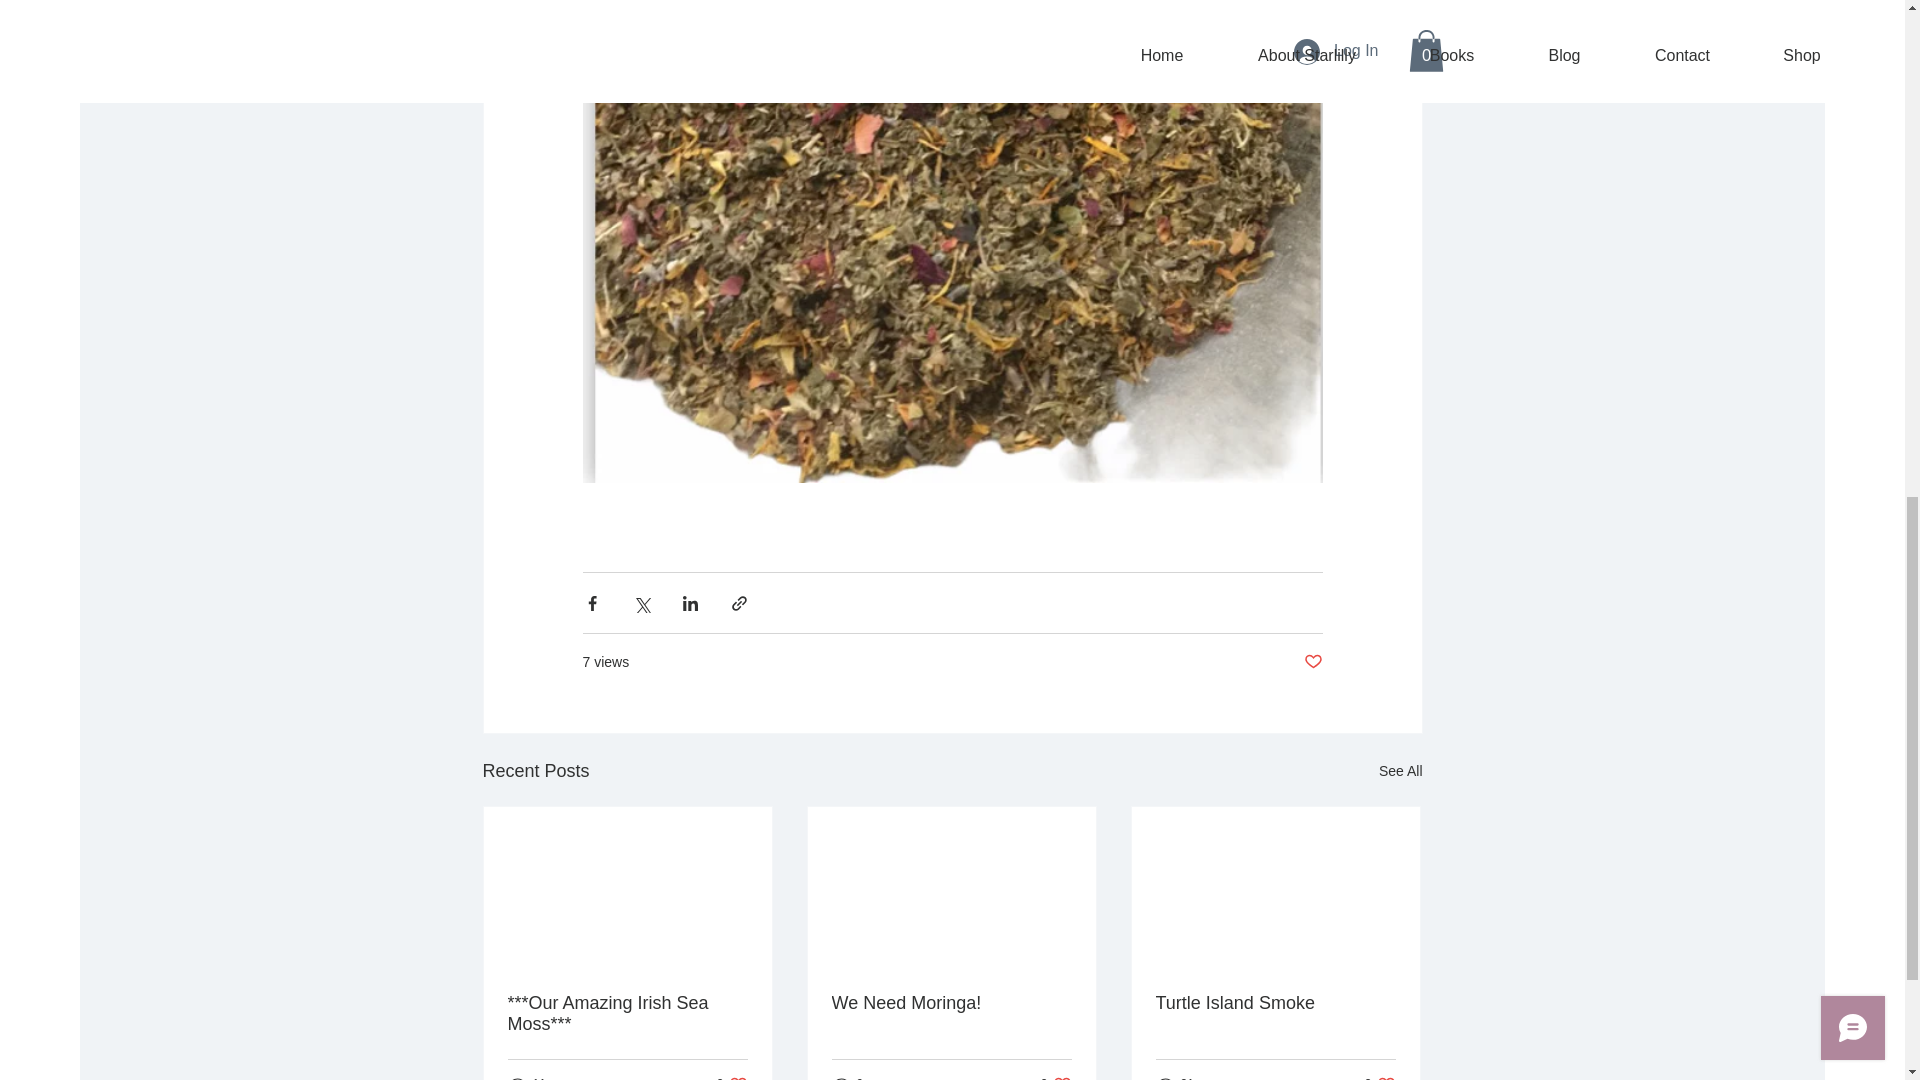 The width and height of the screenshot is (1920, 1080). Describe the element at coordinates (1312, 662) in the screenshot. I see `Post not marked as liked` at that location.